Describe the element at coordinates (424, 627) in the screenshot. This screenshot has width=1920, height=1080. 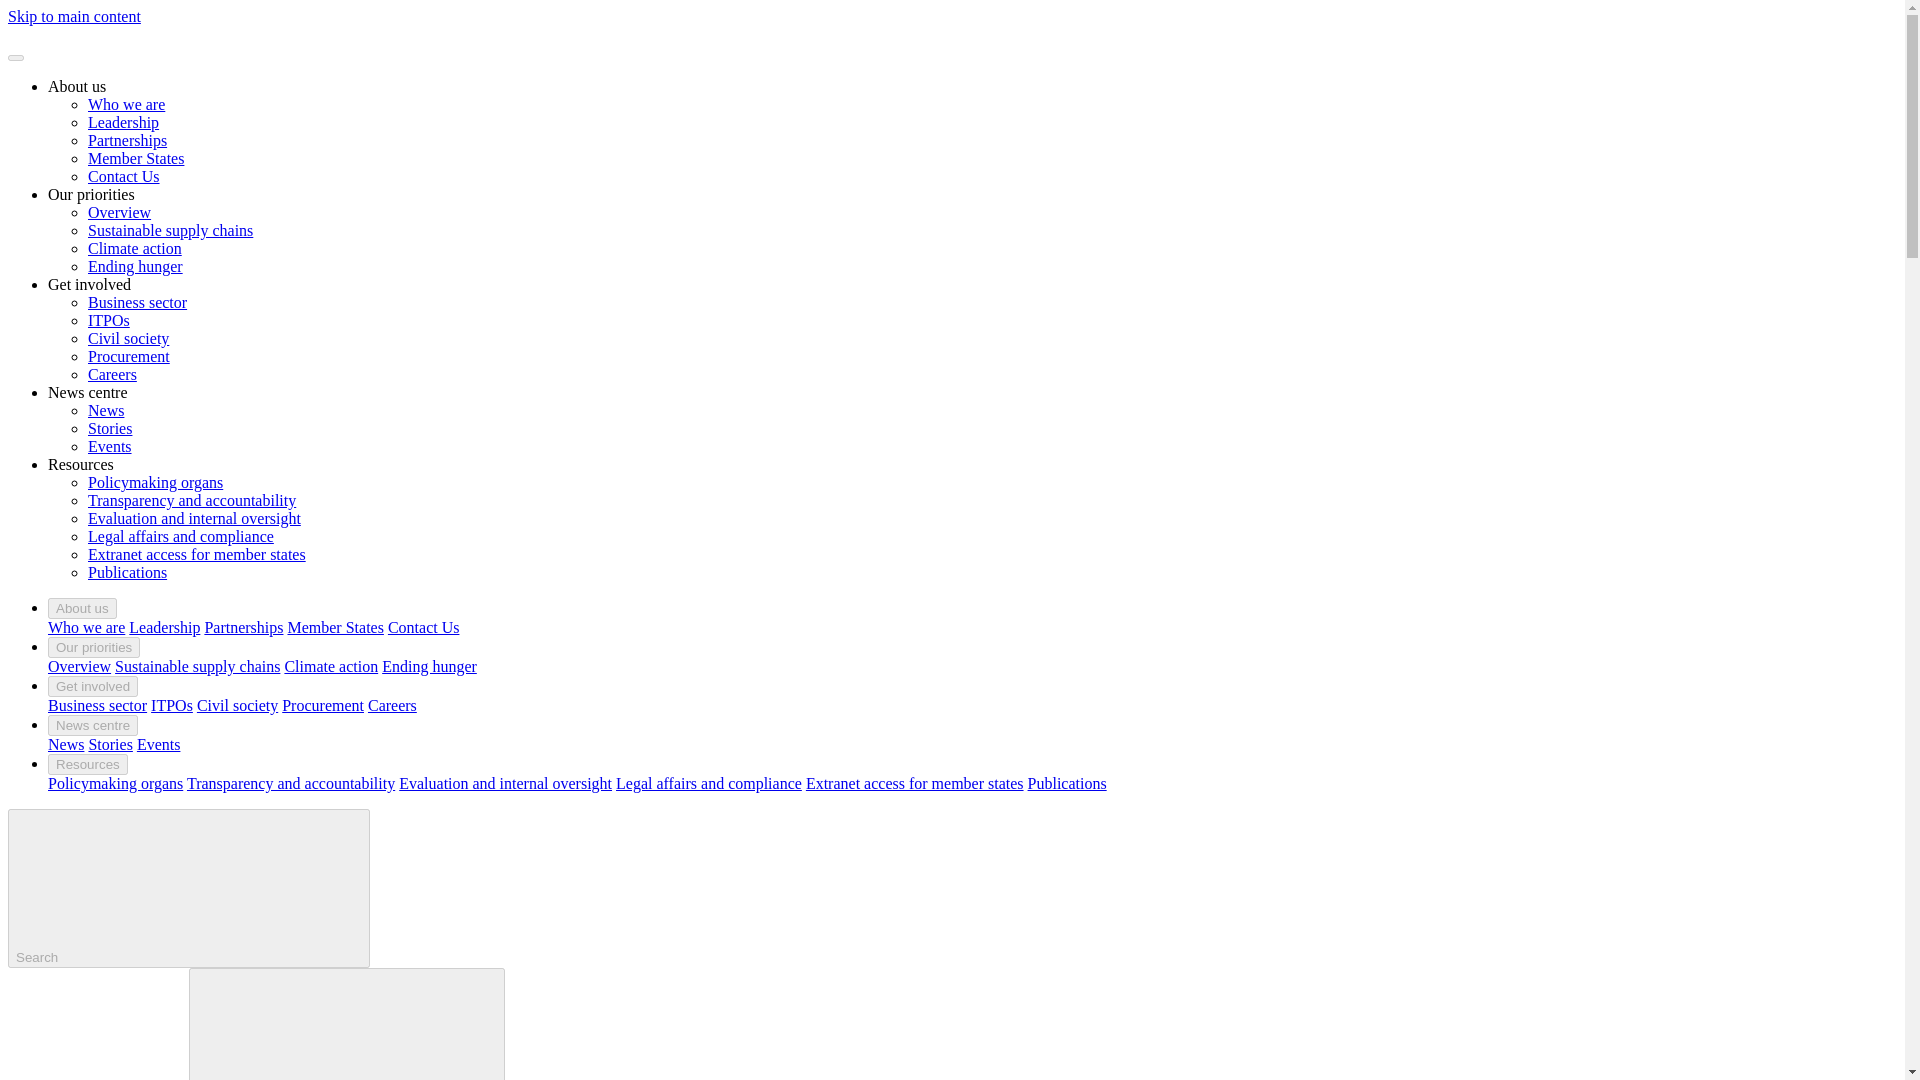
I see `Get in touch` at that location.